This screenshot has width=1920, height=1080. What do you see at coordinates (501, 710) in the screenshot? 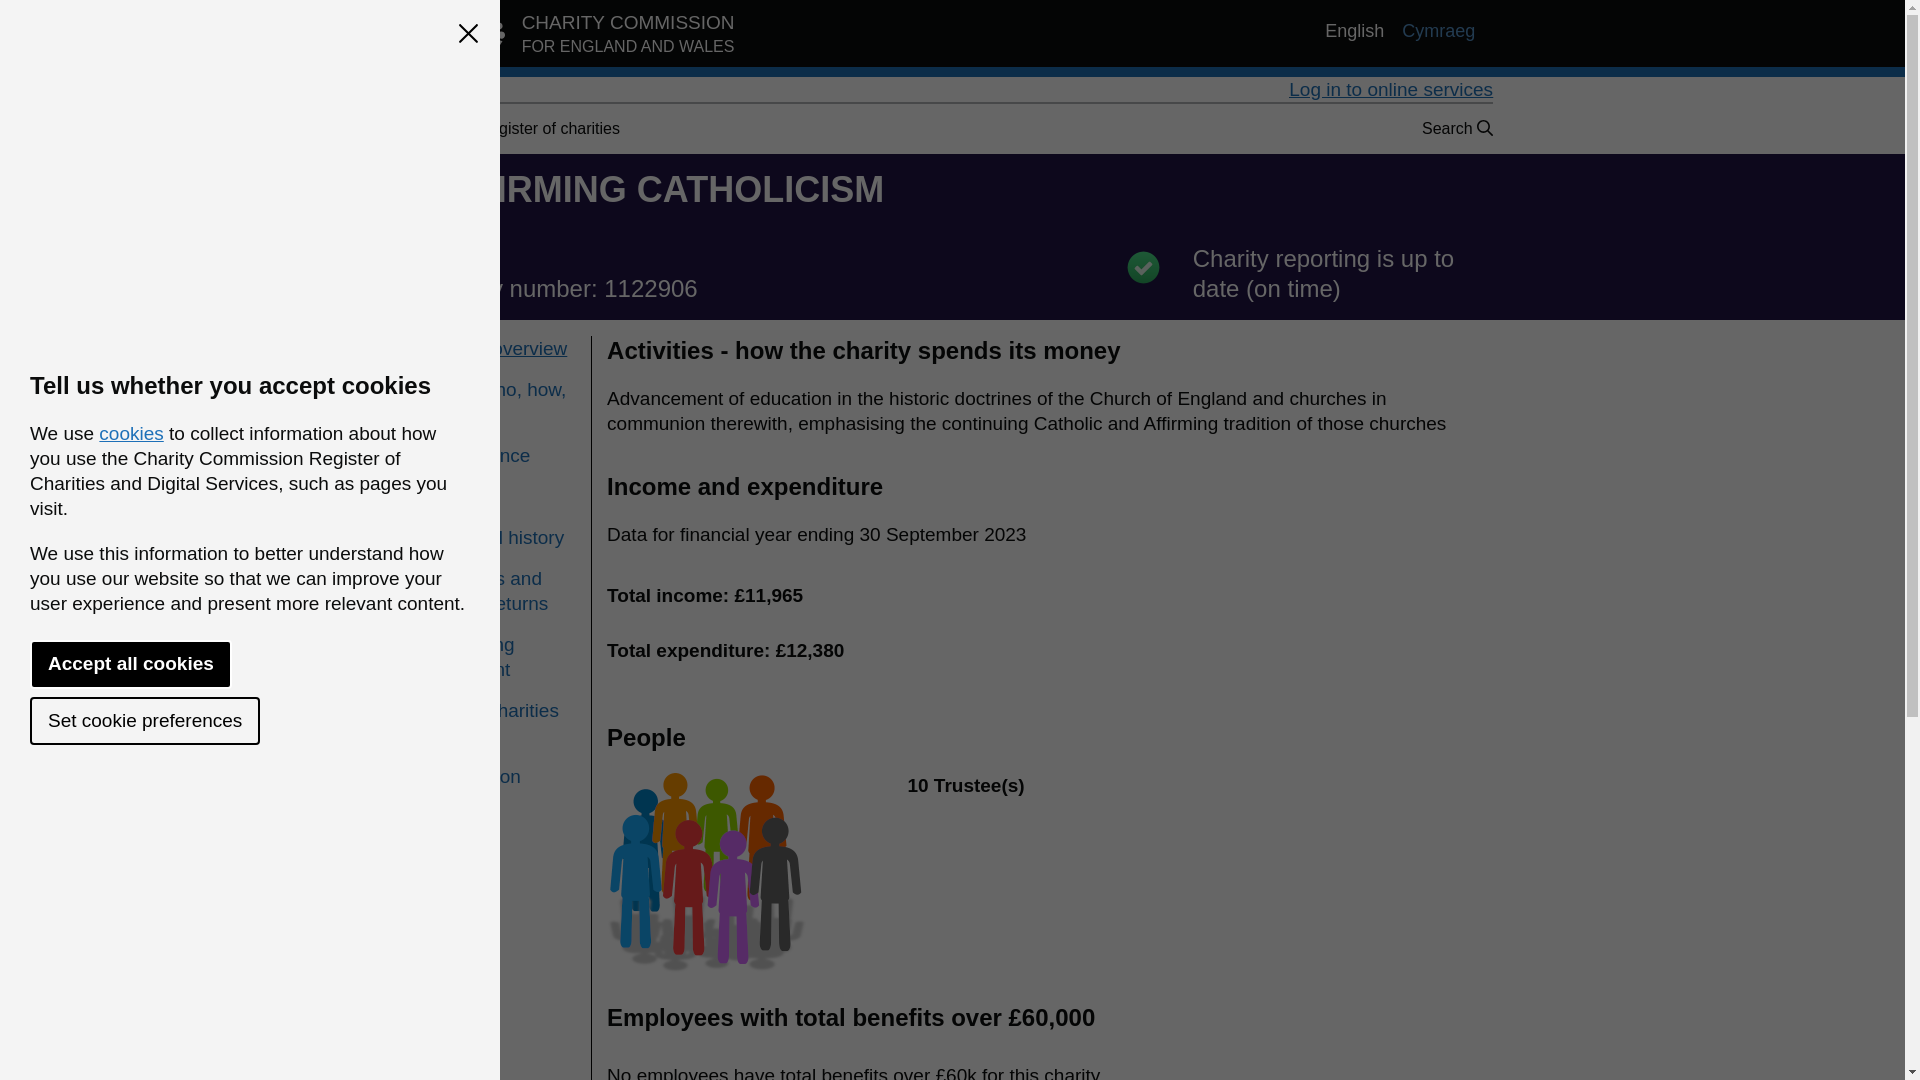
I see `Linked charities` at bounding box center [501, 710].